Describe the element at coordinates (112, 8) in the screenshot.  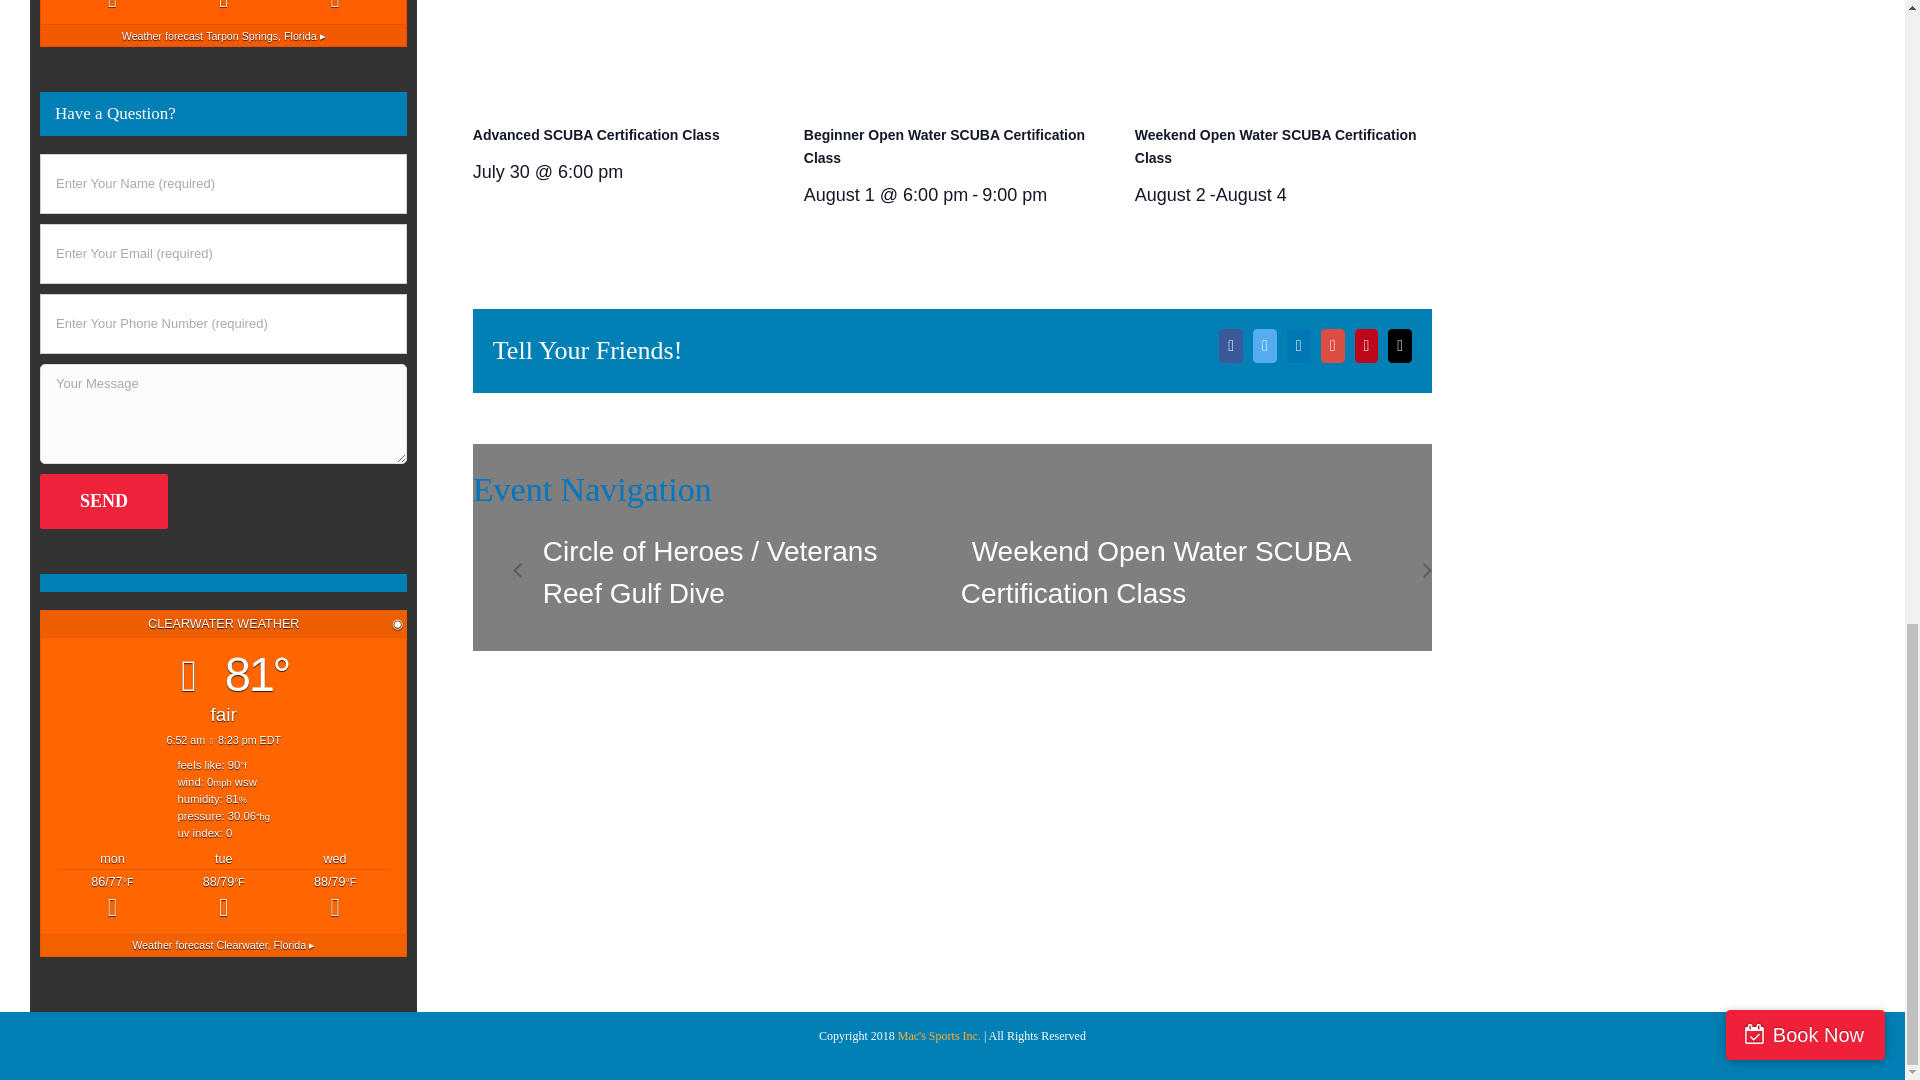
I see `Scattered Thunderstorms` at that location.